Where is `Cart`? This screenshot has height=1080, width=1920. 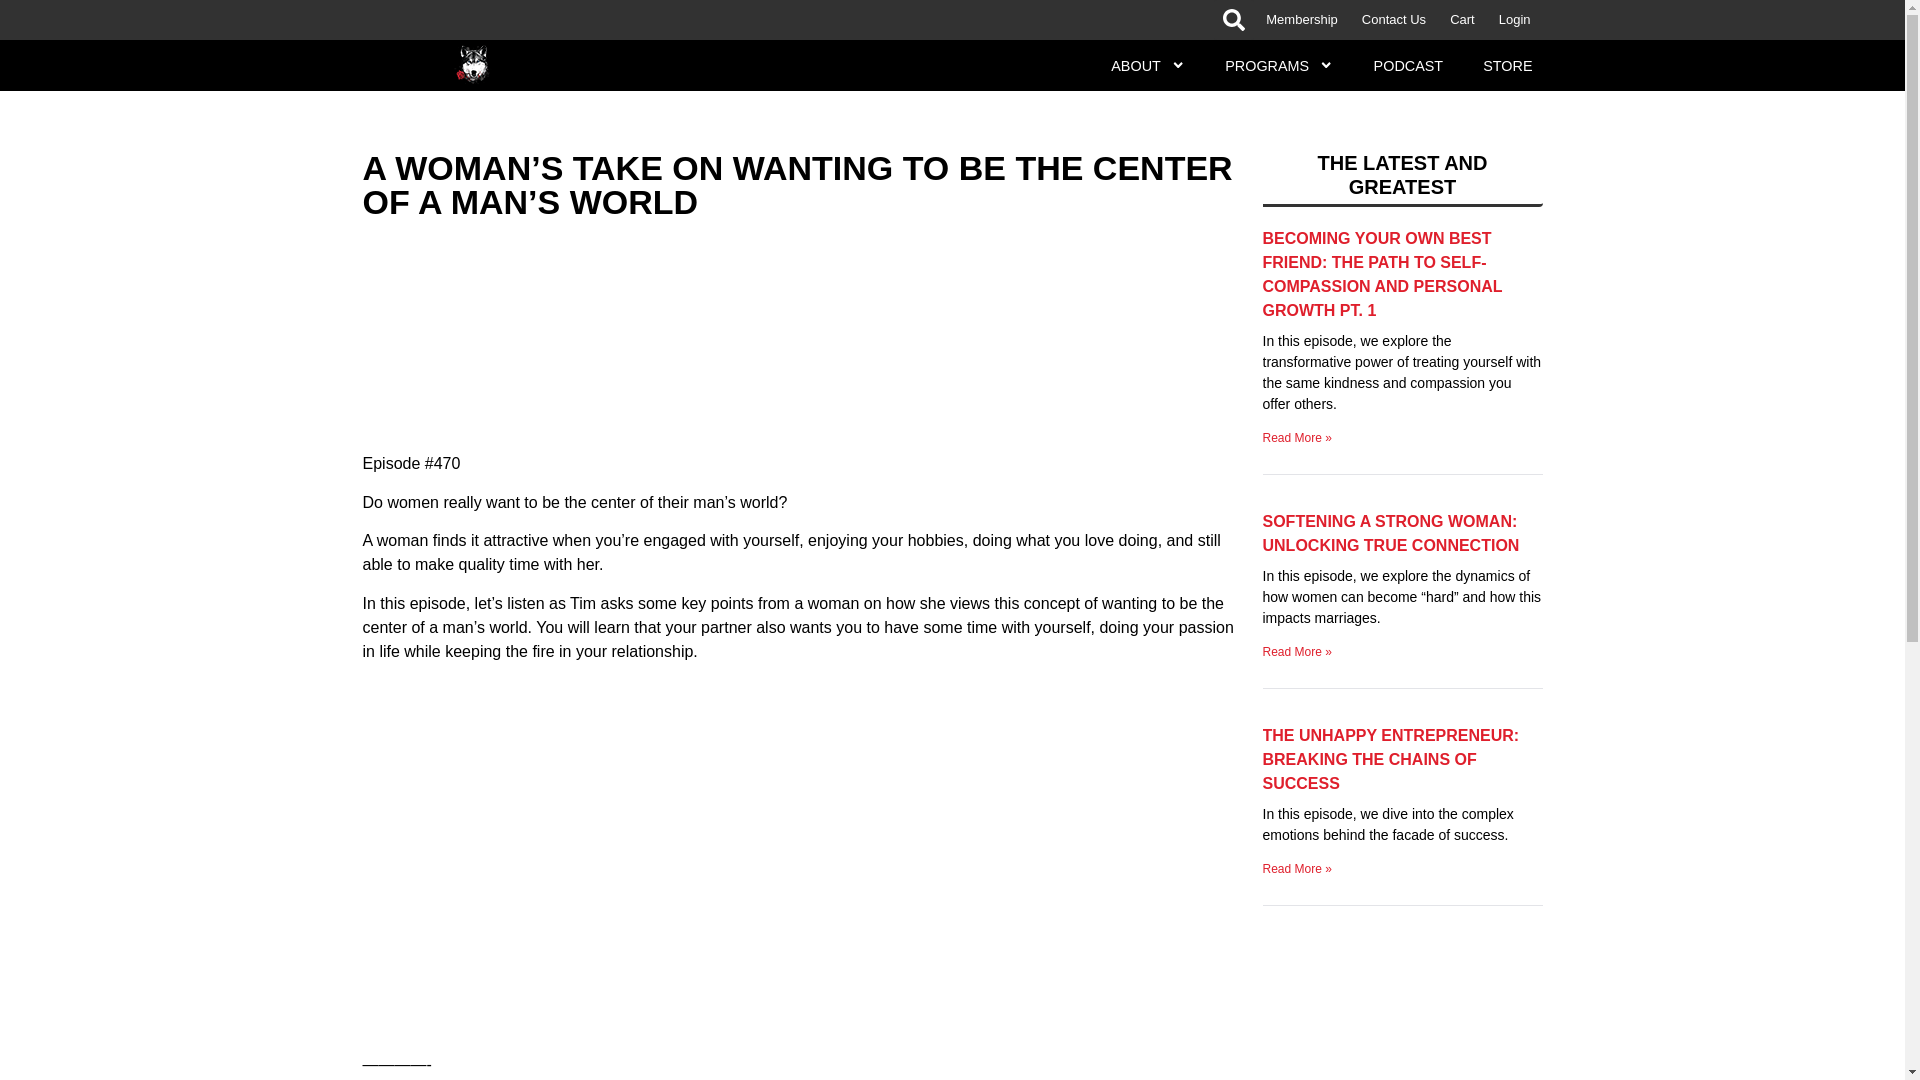
Cart is located at coordinates (1462, 20).